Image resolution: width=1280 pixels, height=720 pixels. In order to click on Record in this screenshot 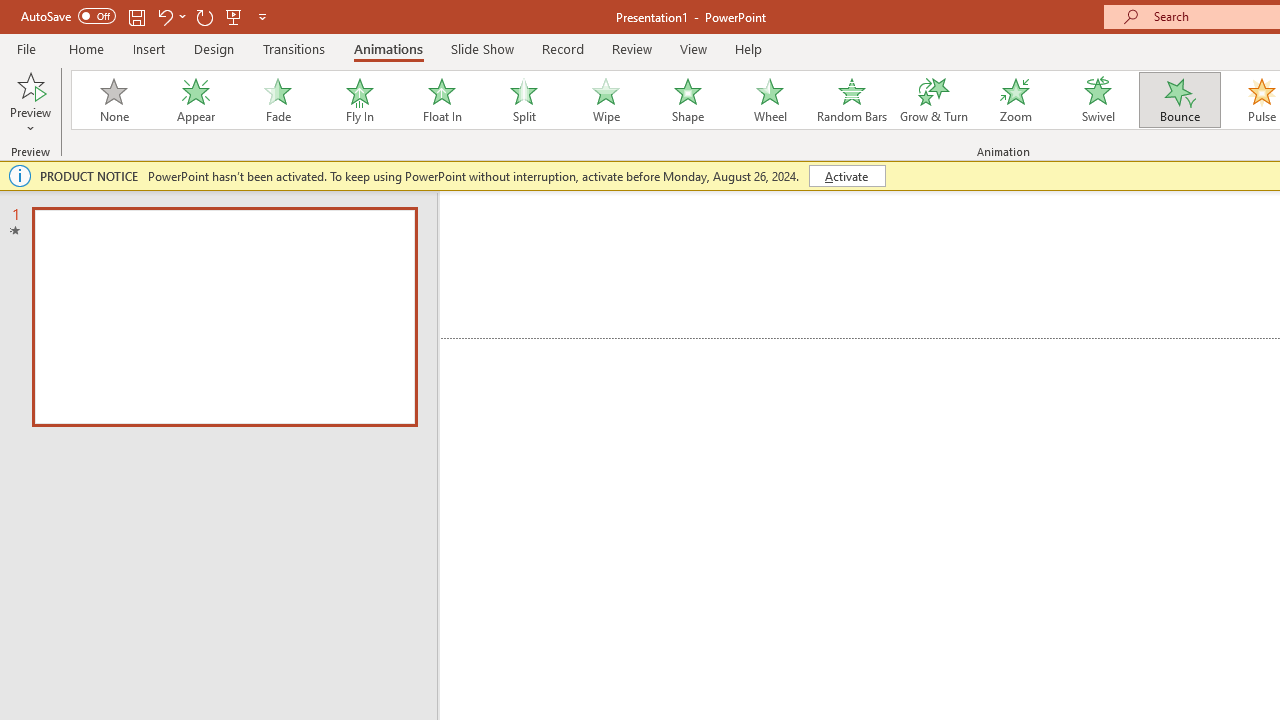, I will do `click(562, 48)`.